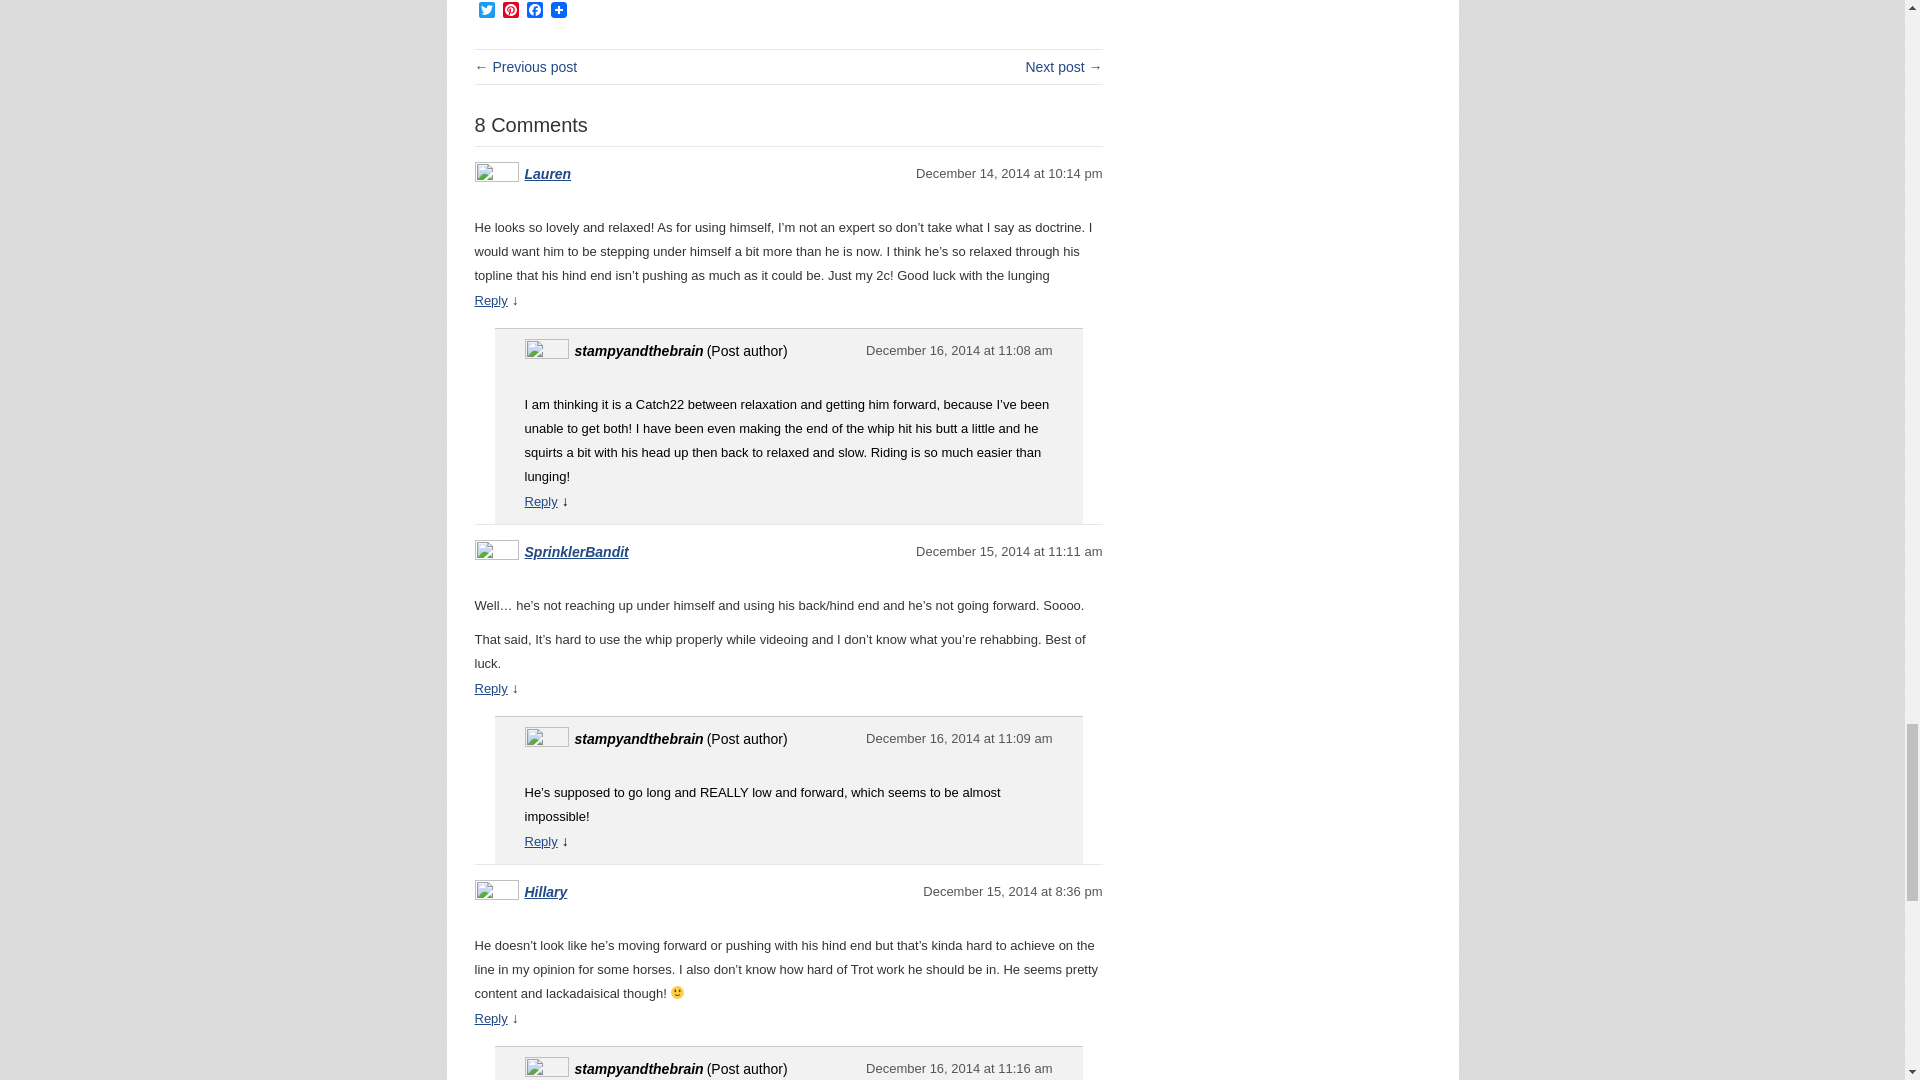  What do you see at coordinates (547, 174) in the screenshot?
I see `Lauren` at bounding box center [547, 174].